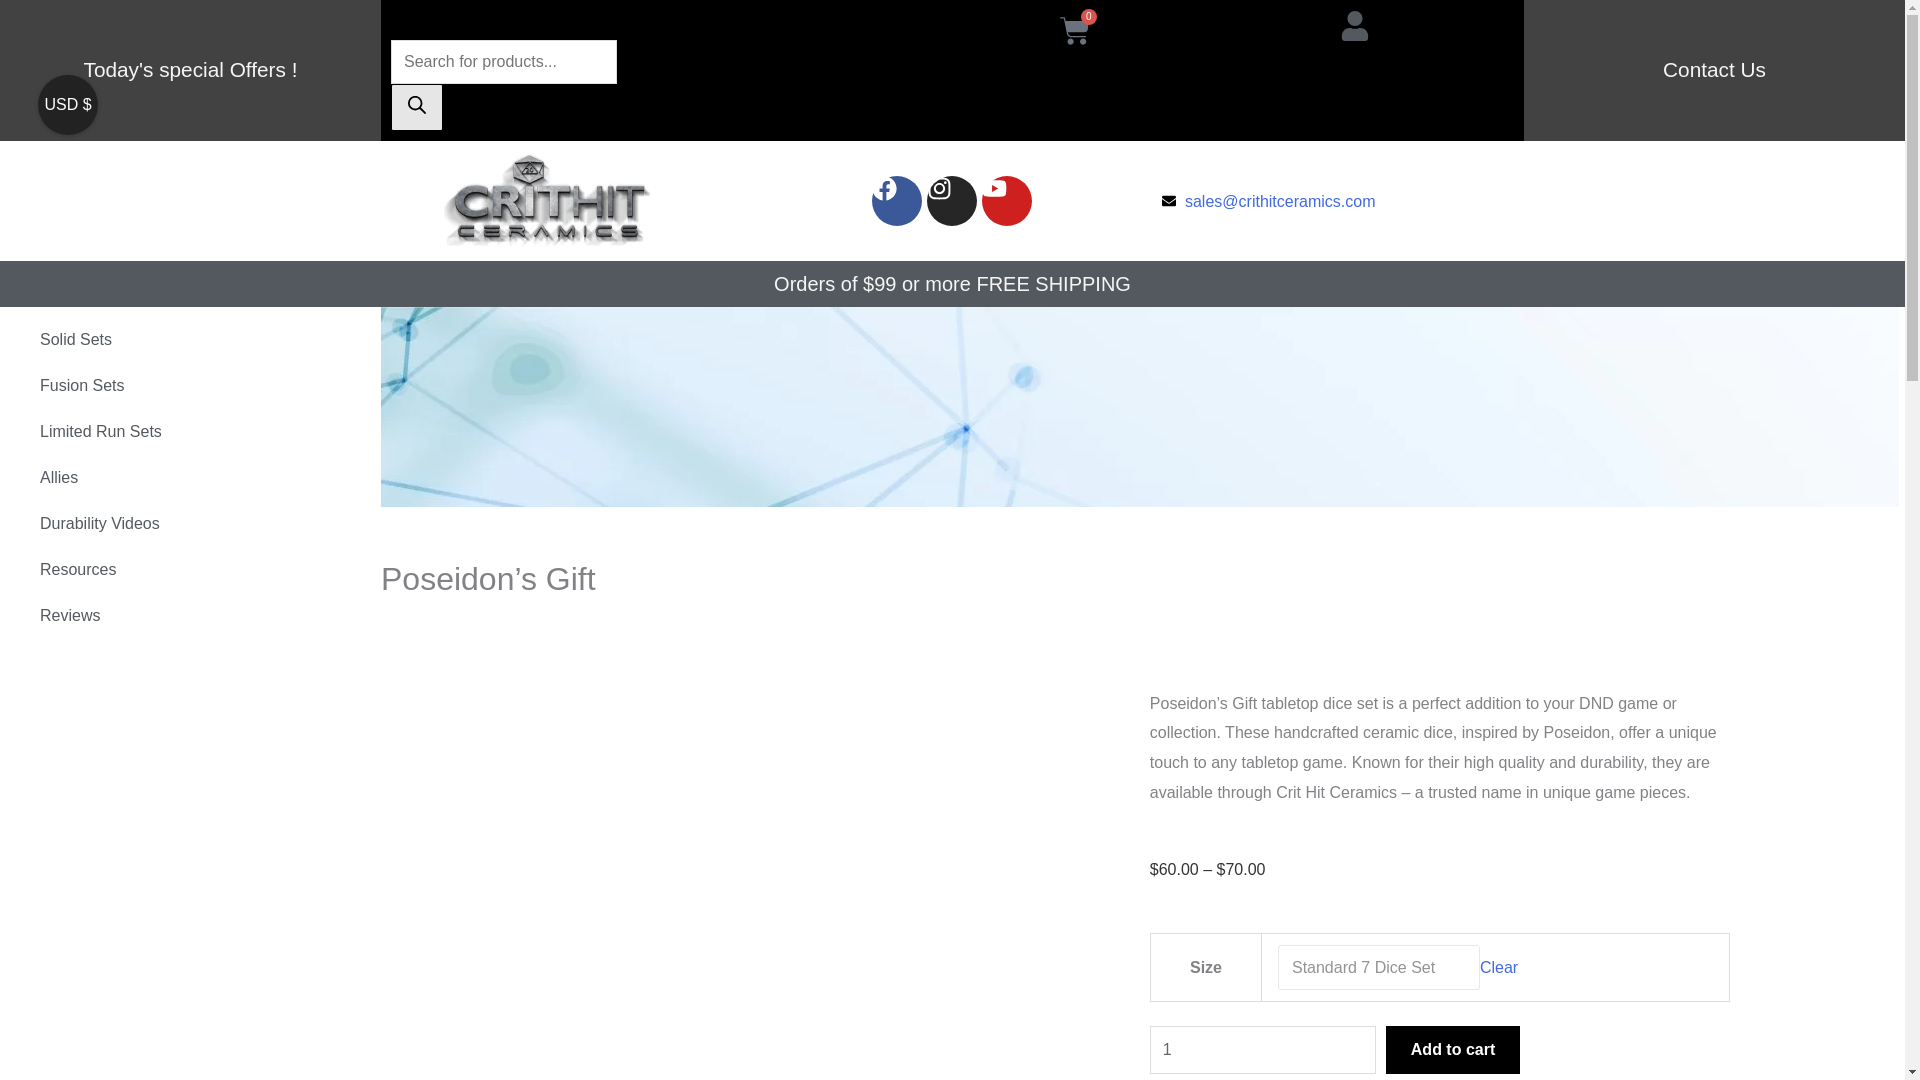  I want to click on Reviews, so click(194, 616).